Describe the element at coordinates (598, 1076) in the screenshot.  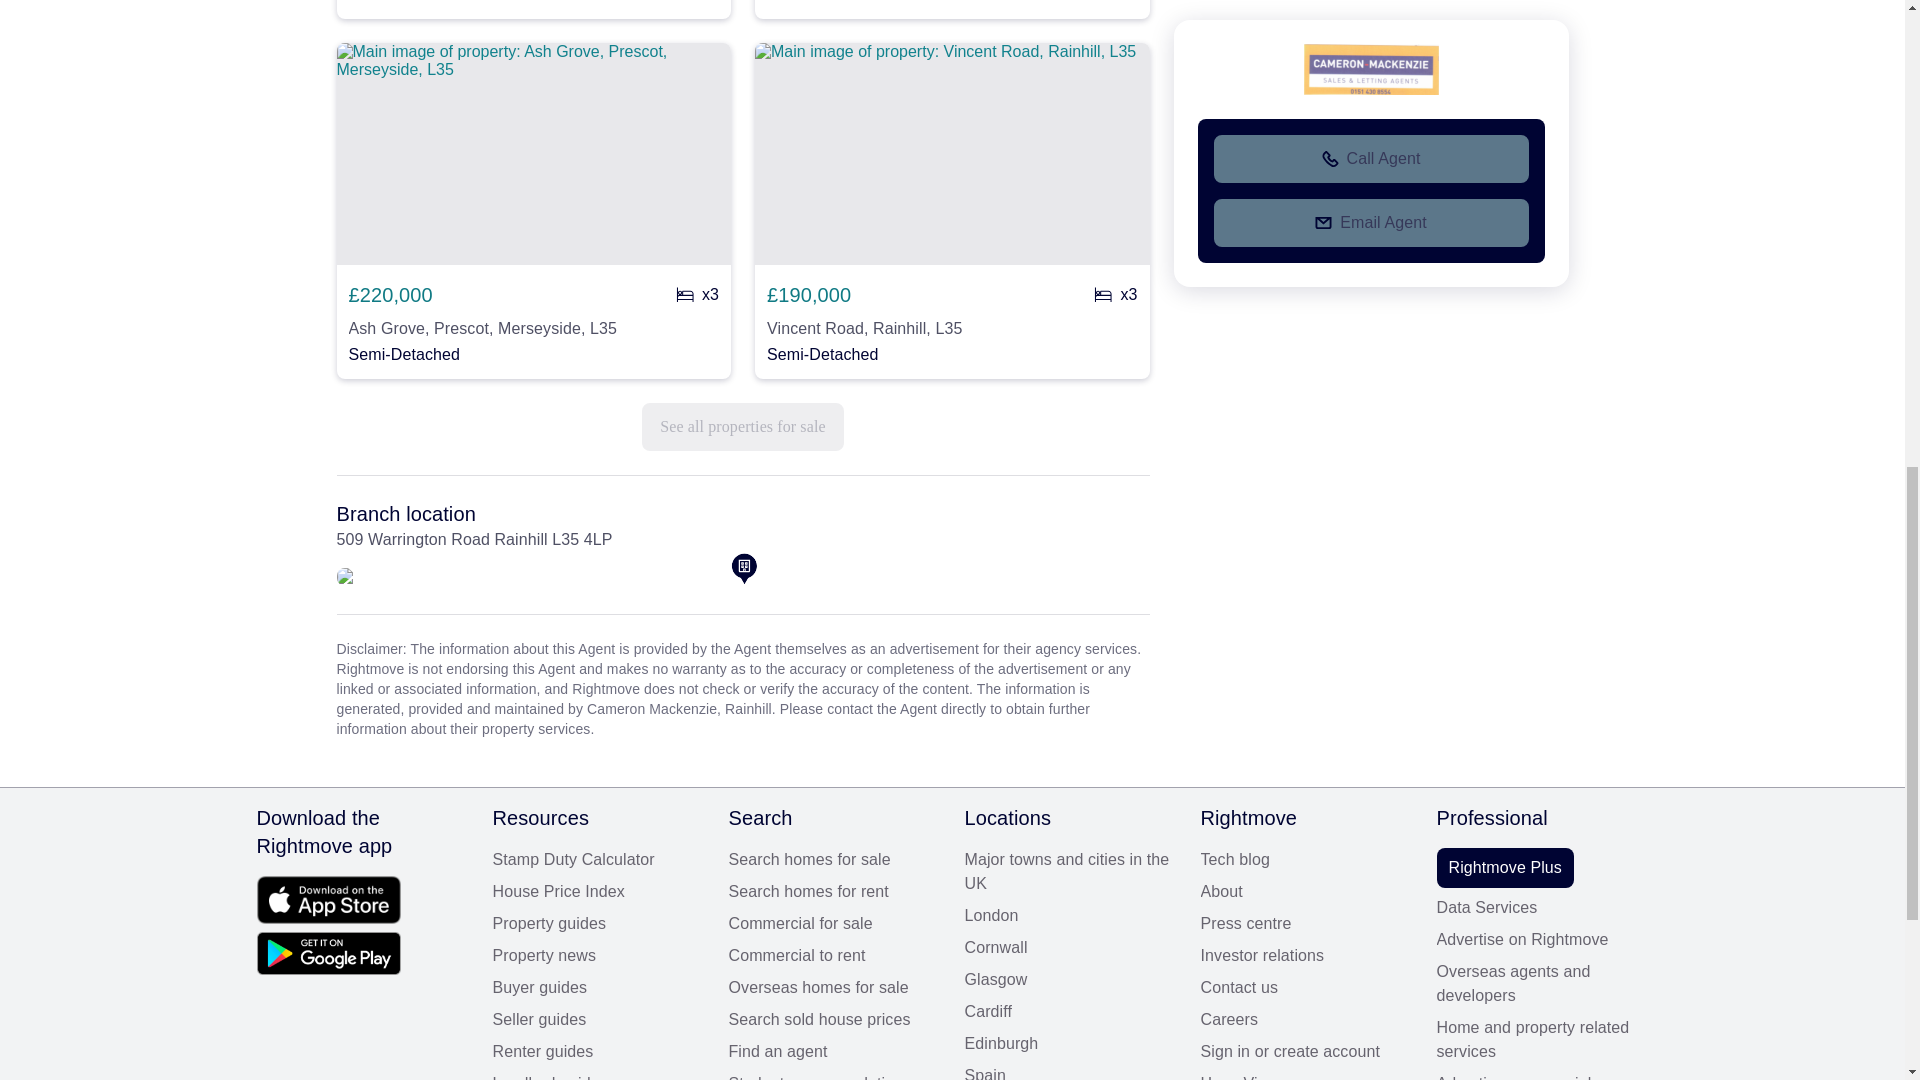
I see `Landlord guides` at that location.